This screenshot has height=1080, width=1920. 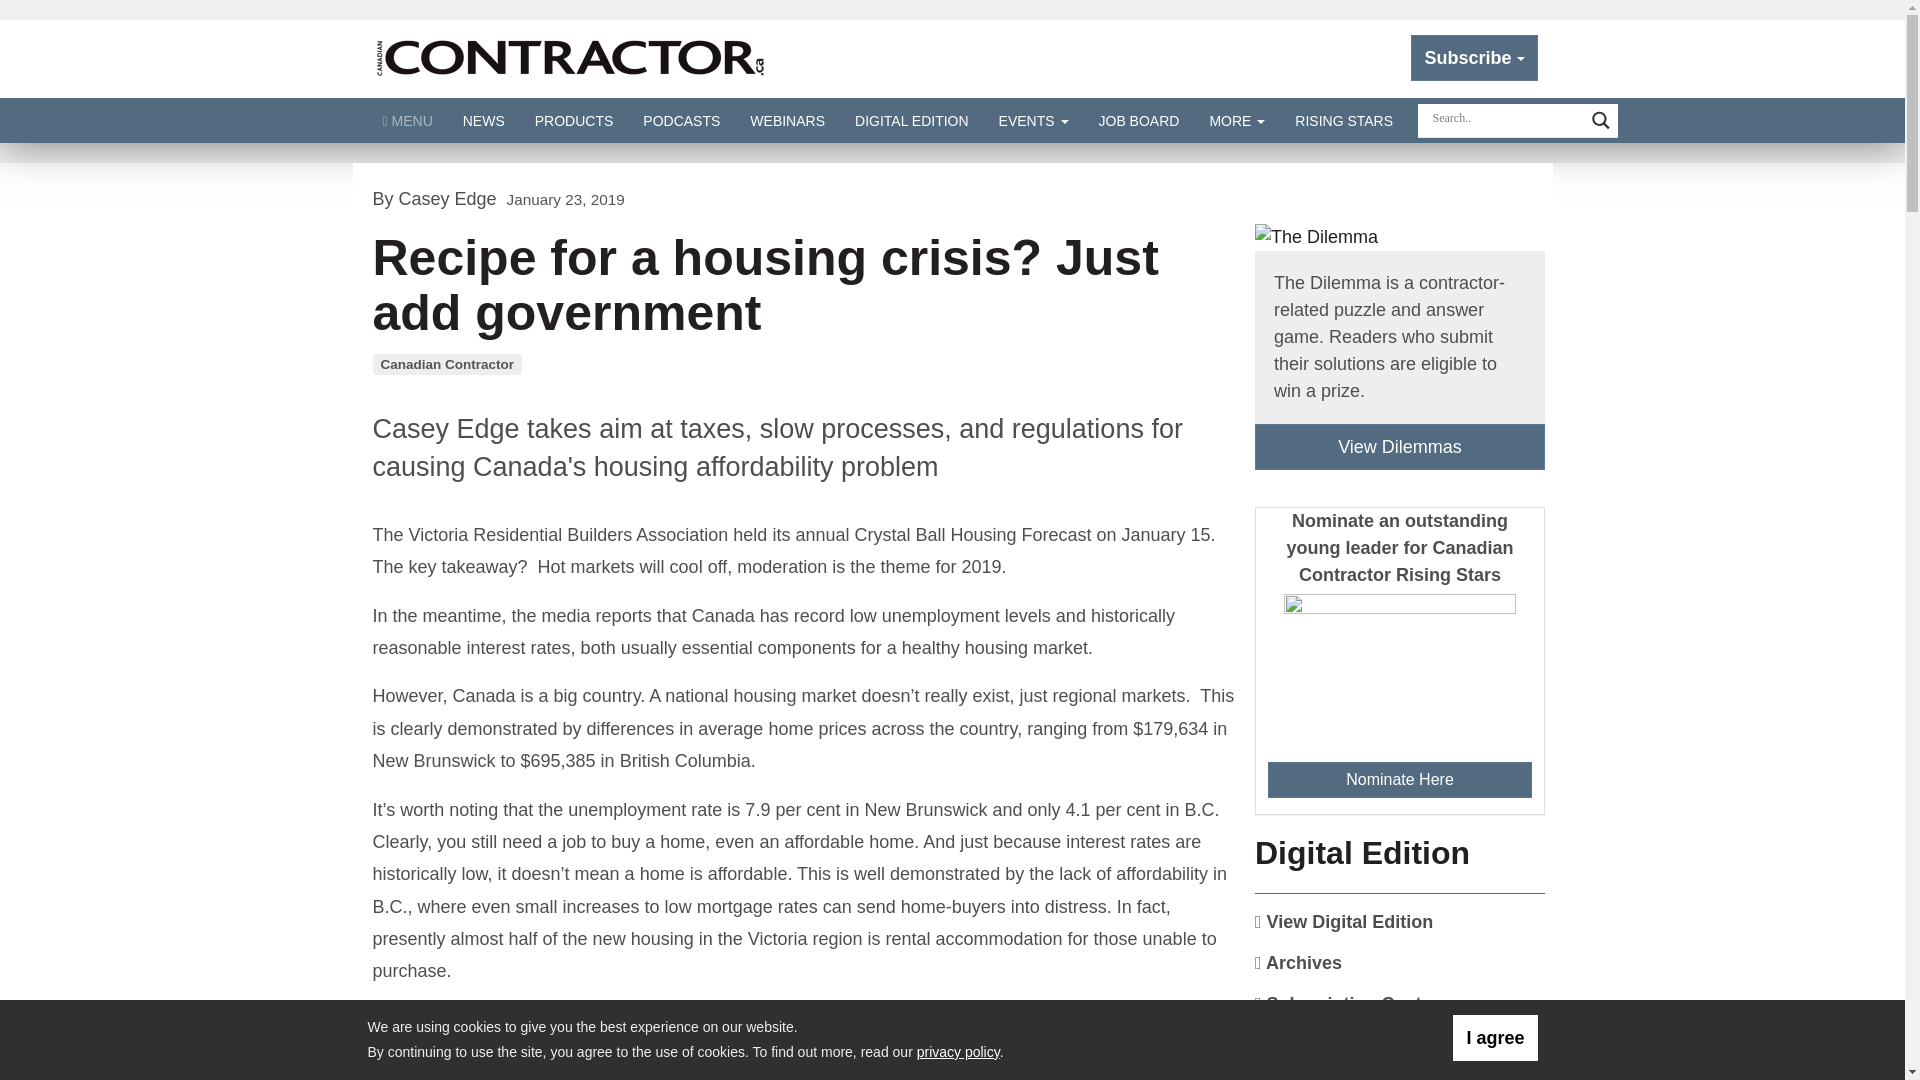 What do you see at coordinates (681, 120) in the screenshot?
I see `PODCASTS` at bounding box center [681, 120].